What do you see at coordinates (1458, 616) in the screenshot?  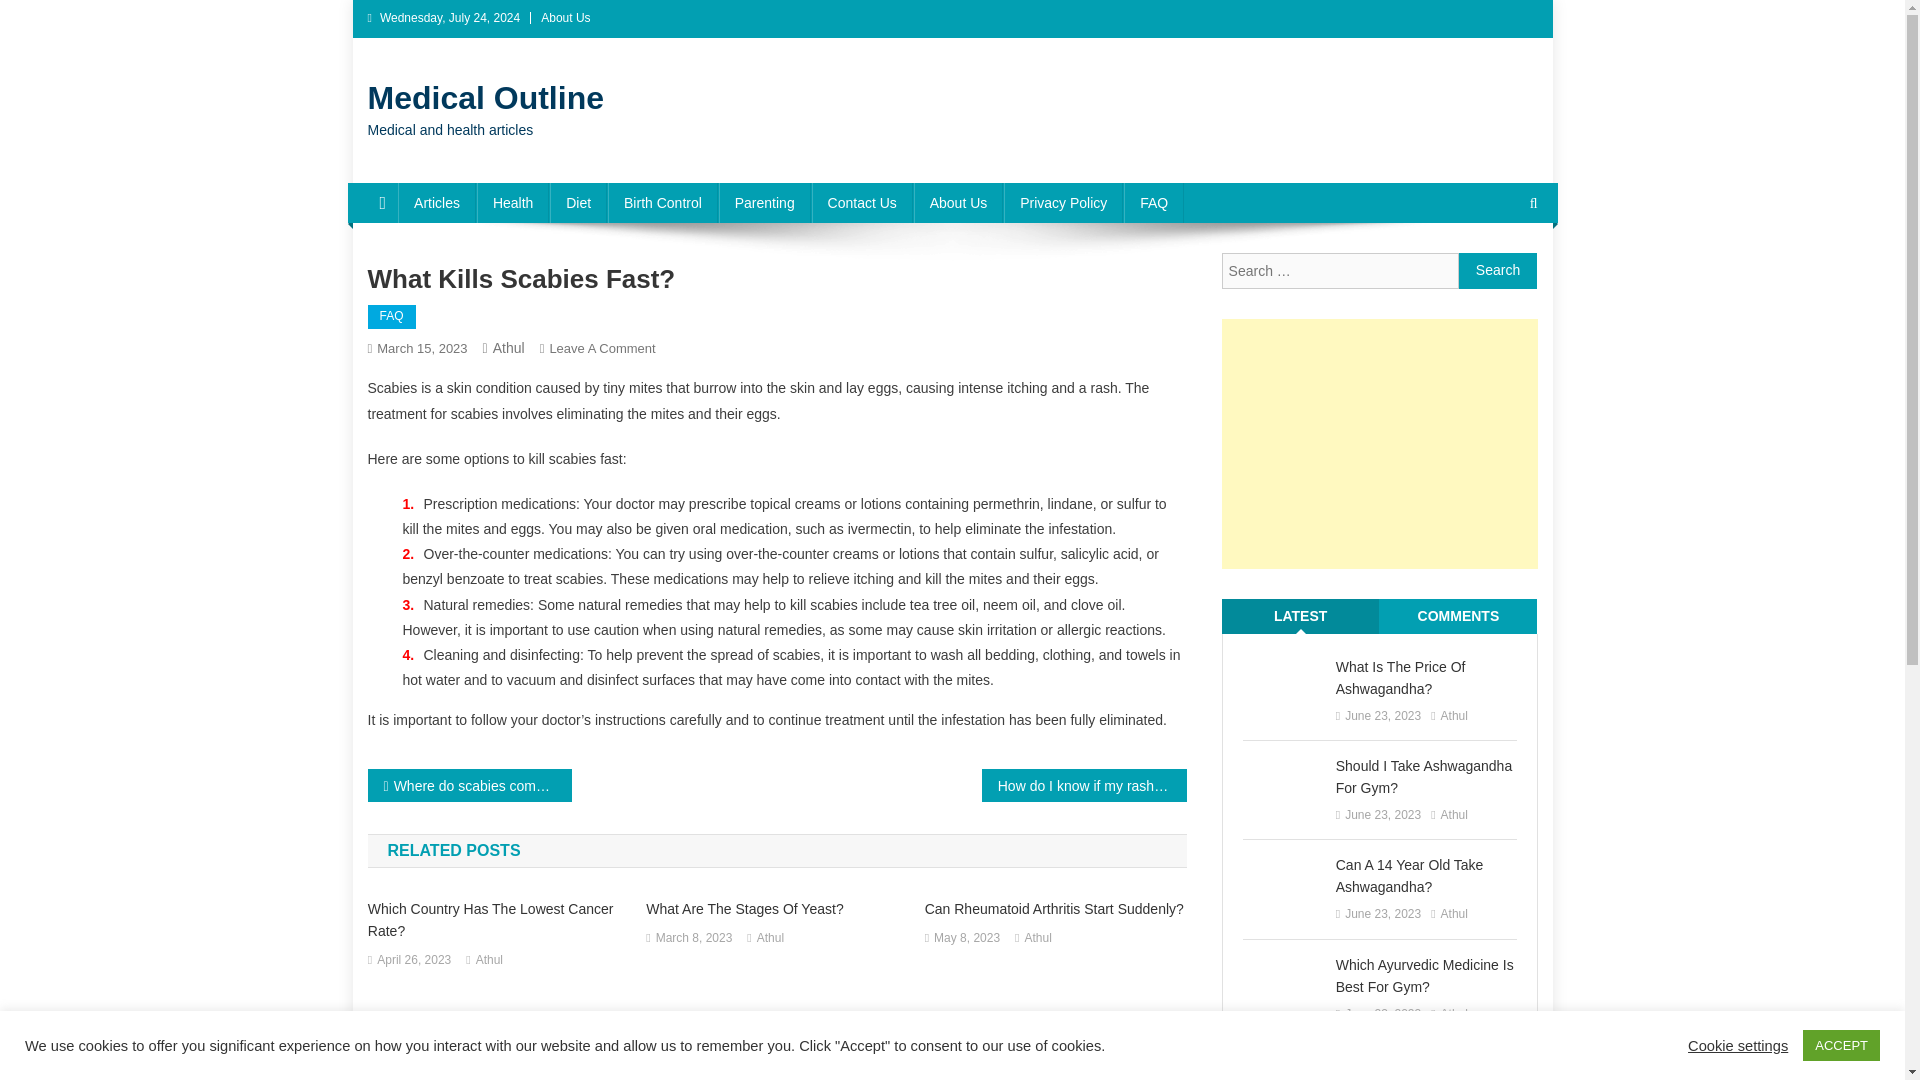 I see `COMMENTS` at bounding box center [1458, 616].